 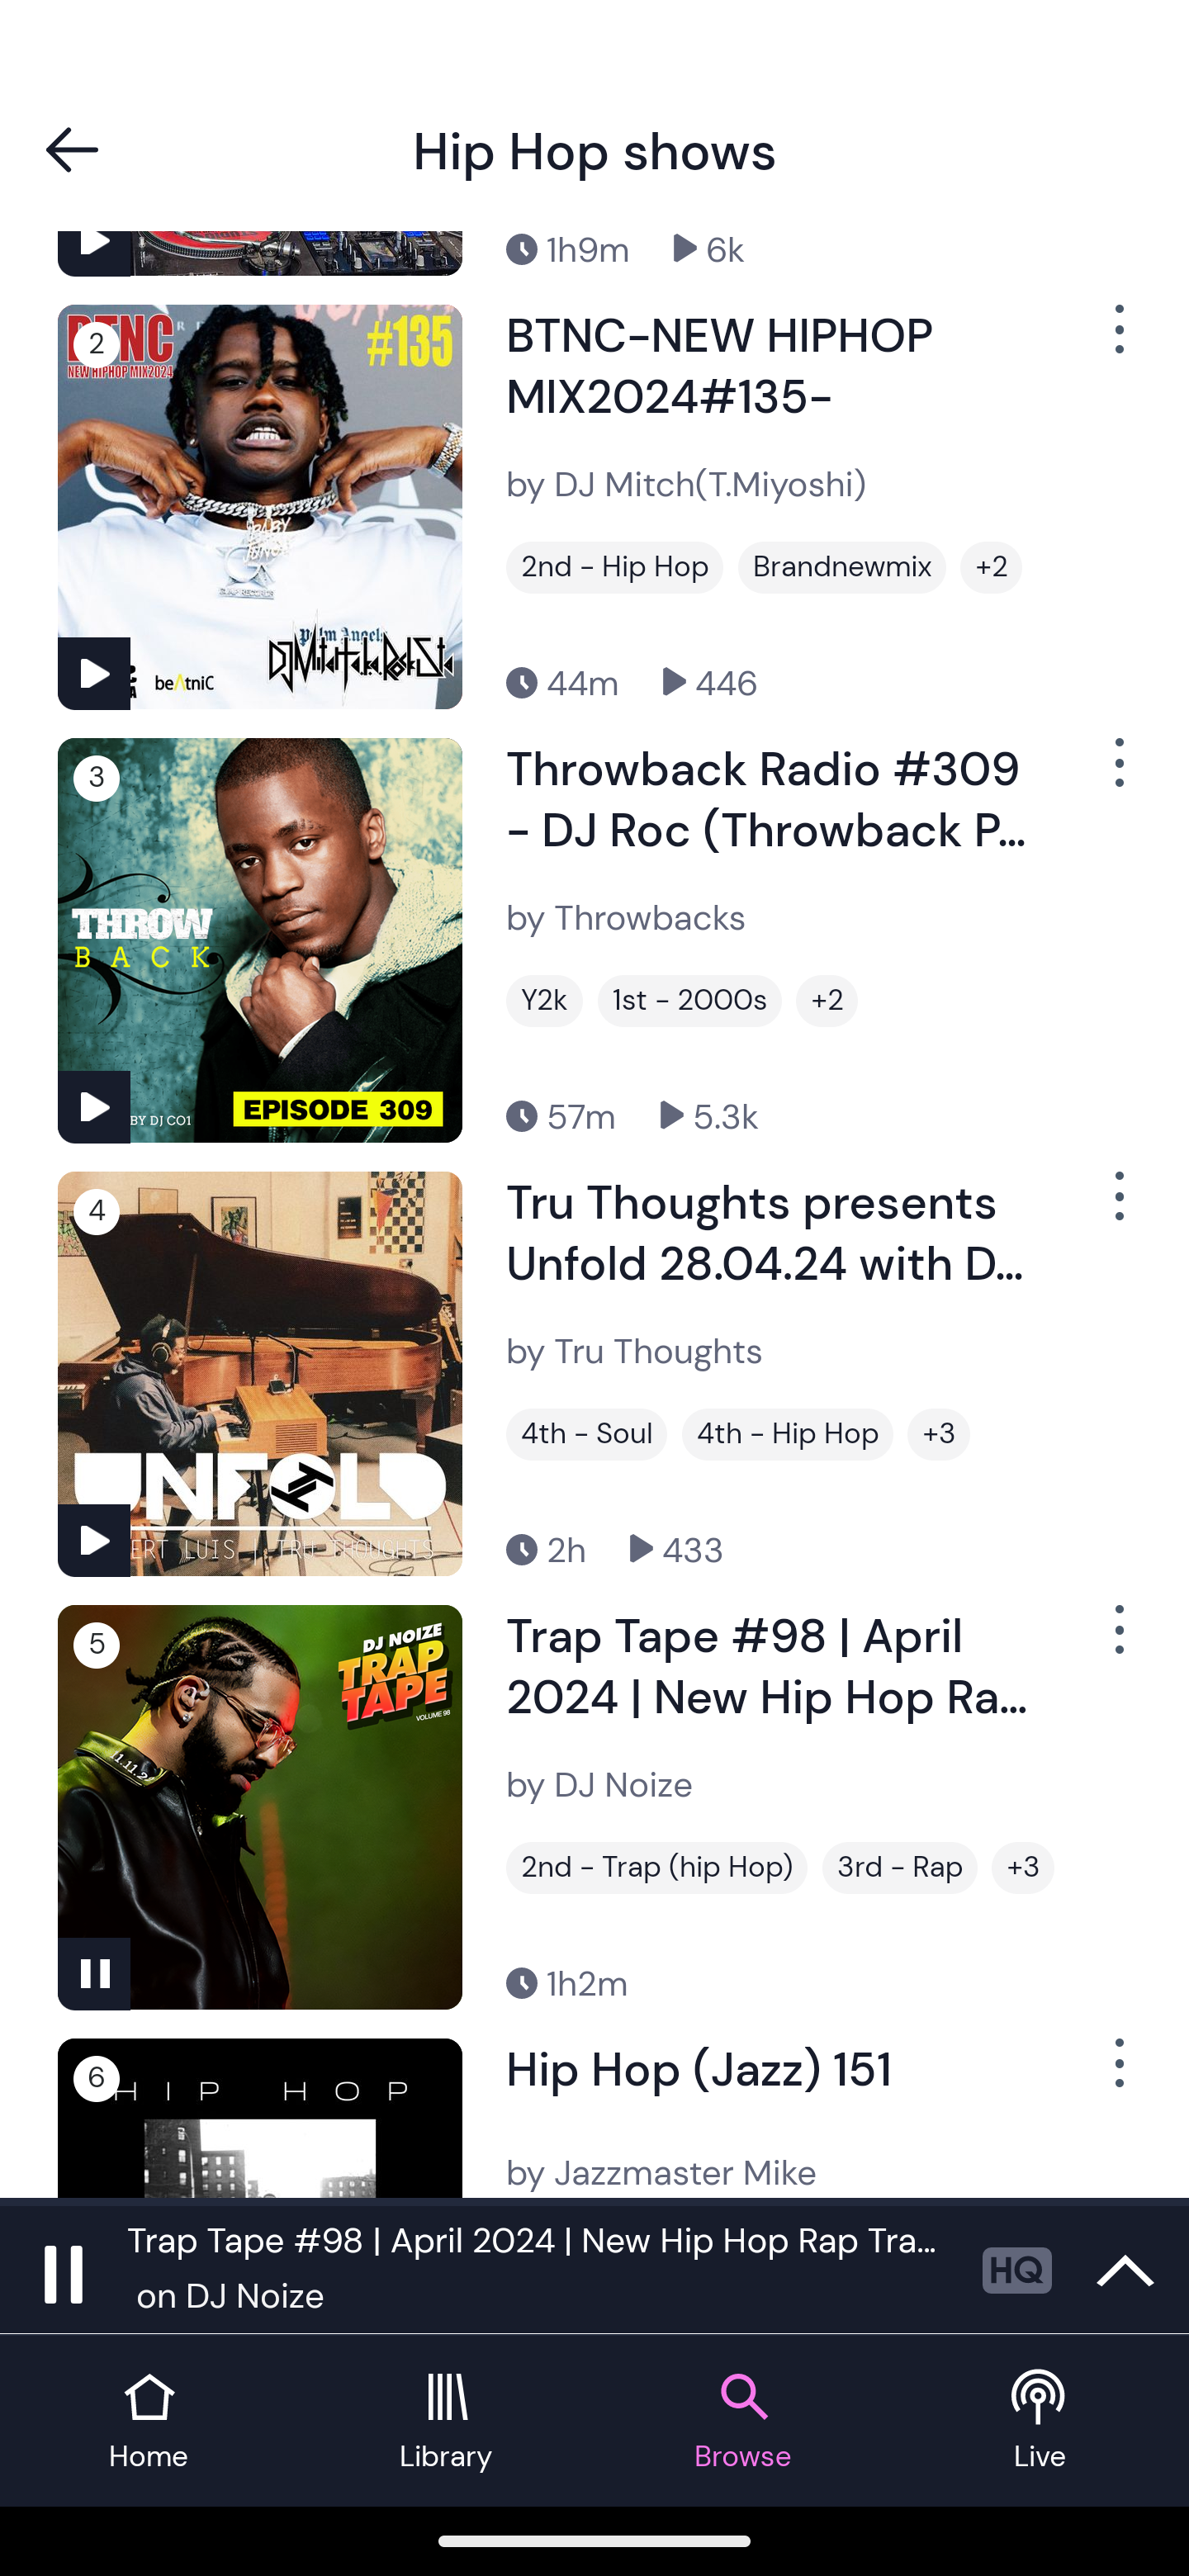 What do you see at coordinates (1116, 2076) in the screenshot?
I see `Show Options Menu Button` at bounding box center [1116, 2076].